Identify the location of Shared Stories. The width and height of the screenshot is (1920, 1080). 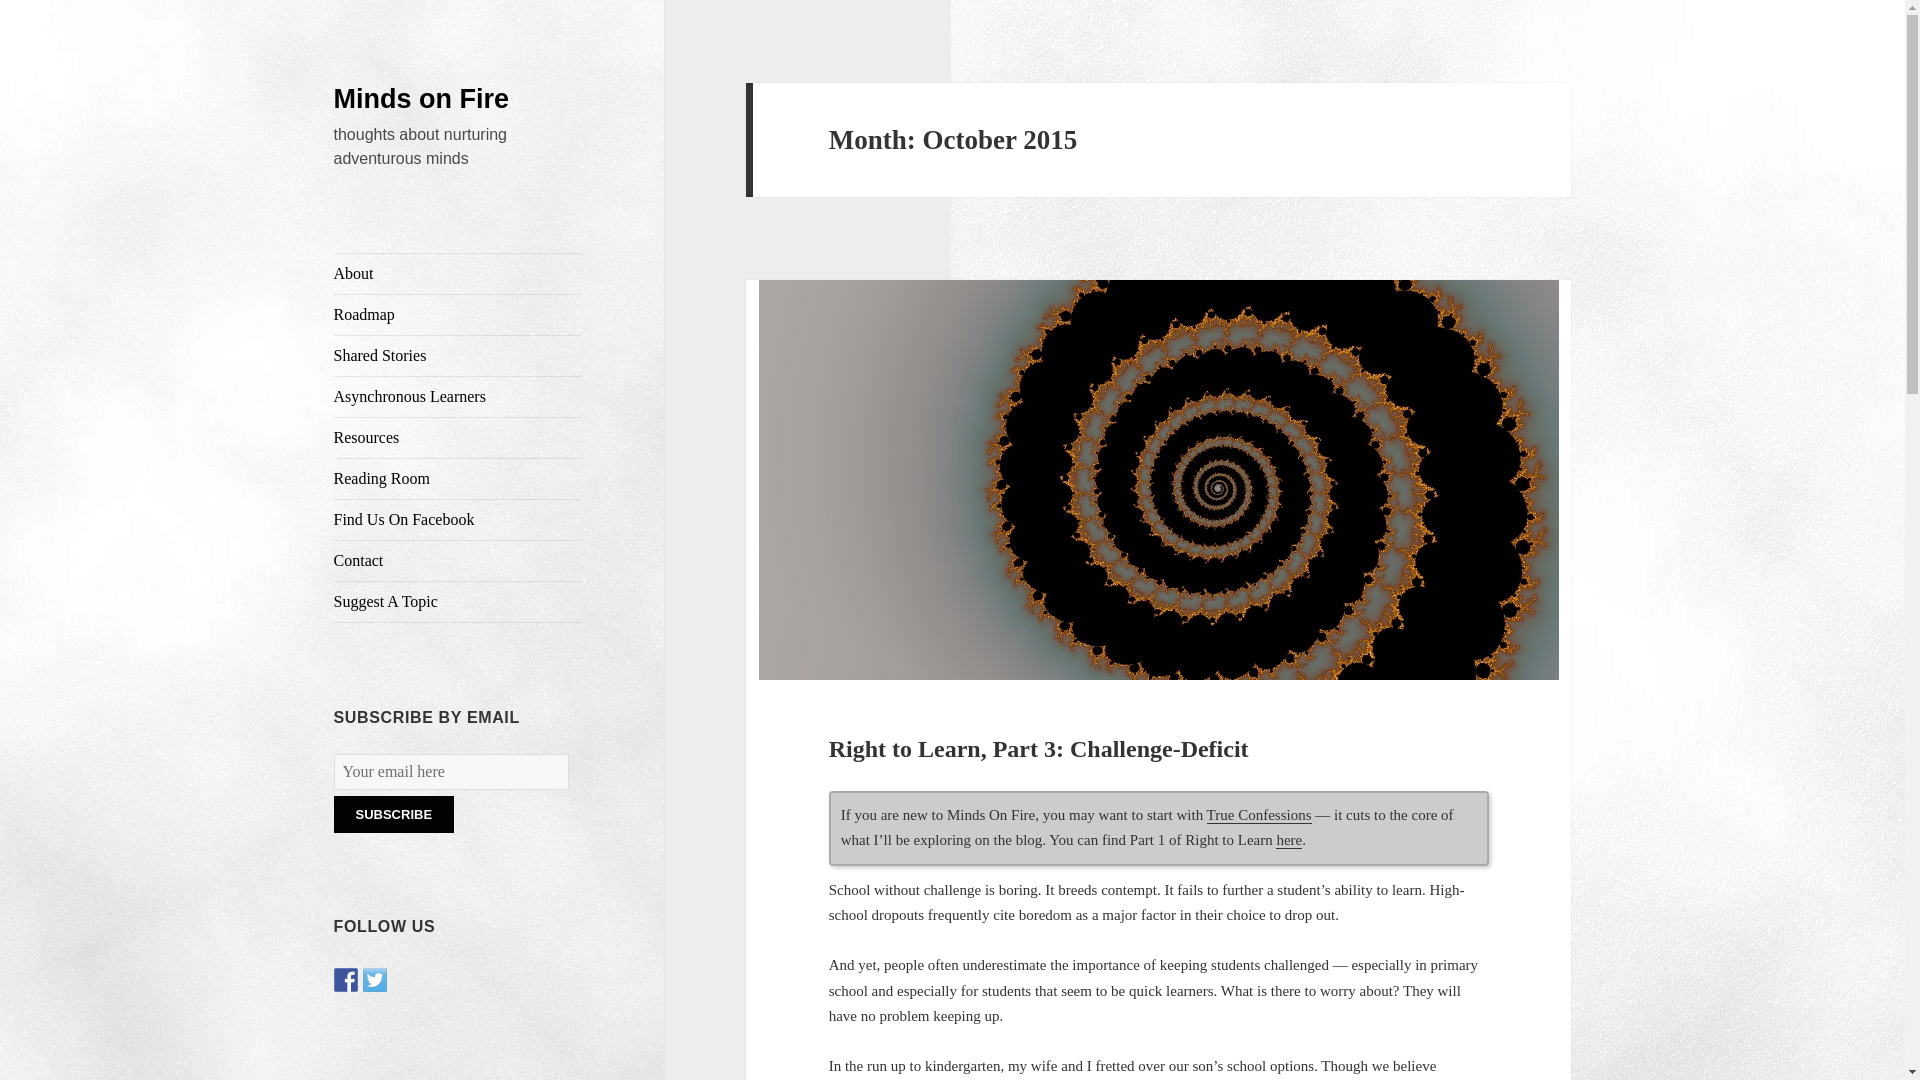
(458, 355).